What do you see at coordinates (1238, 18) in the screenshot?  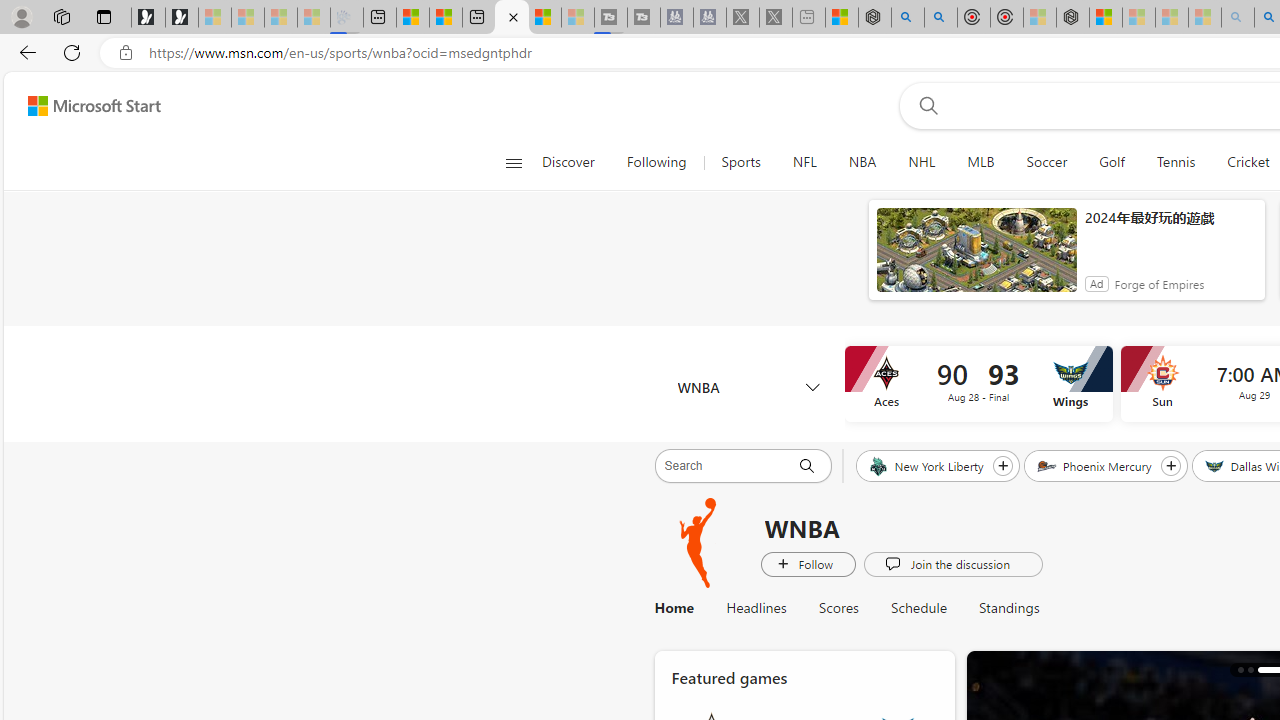 I see `amazon - Search - Sleeping` at bounding box center [1238, 18].